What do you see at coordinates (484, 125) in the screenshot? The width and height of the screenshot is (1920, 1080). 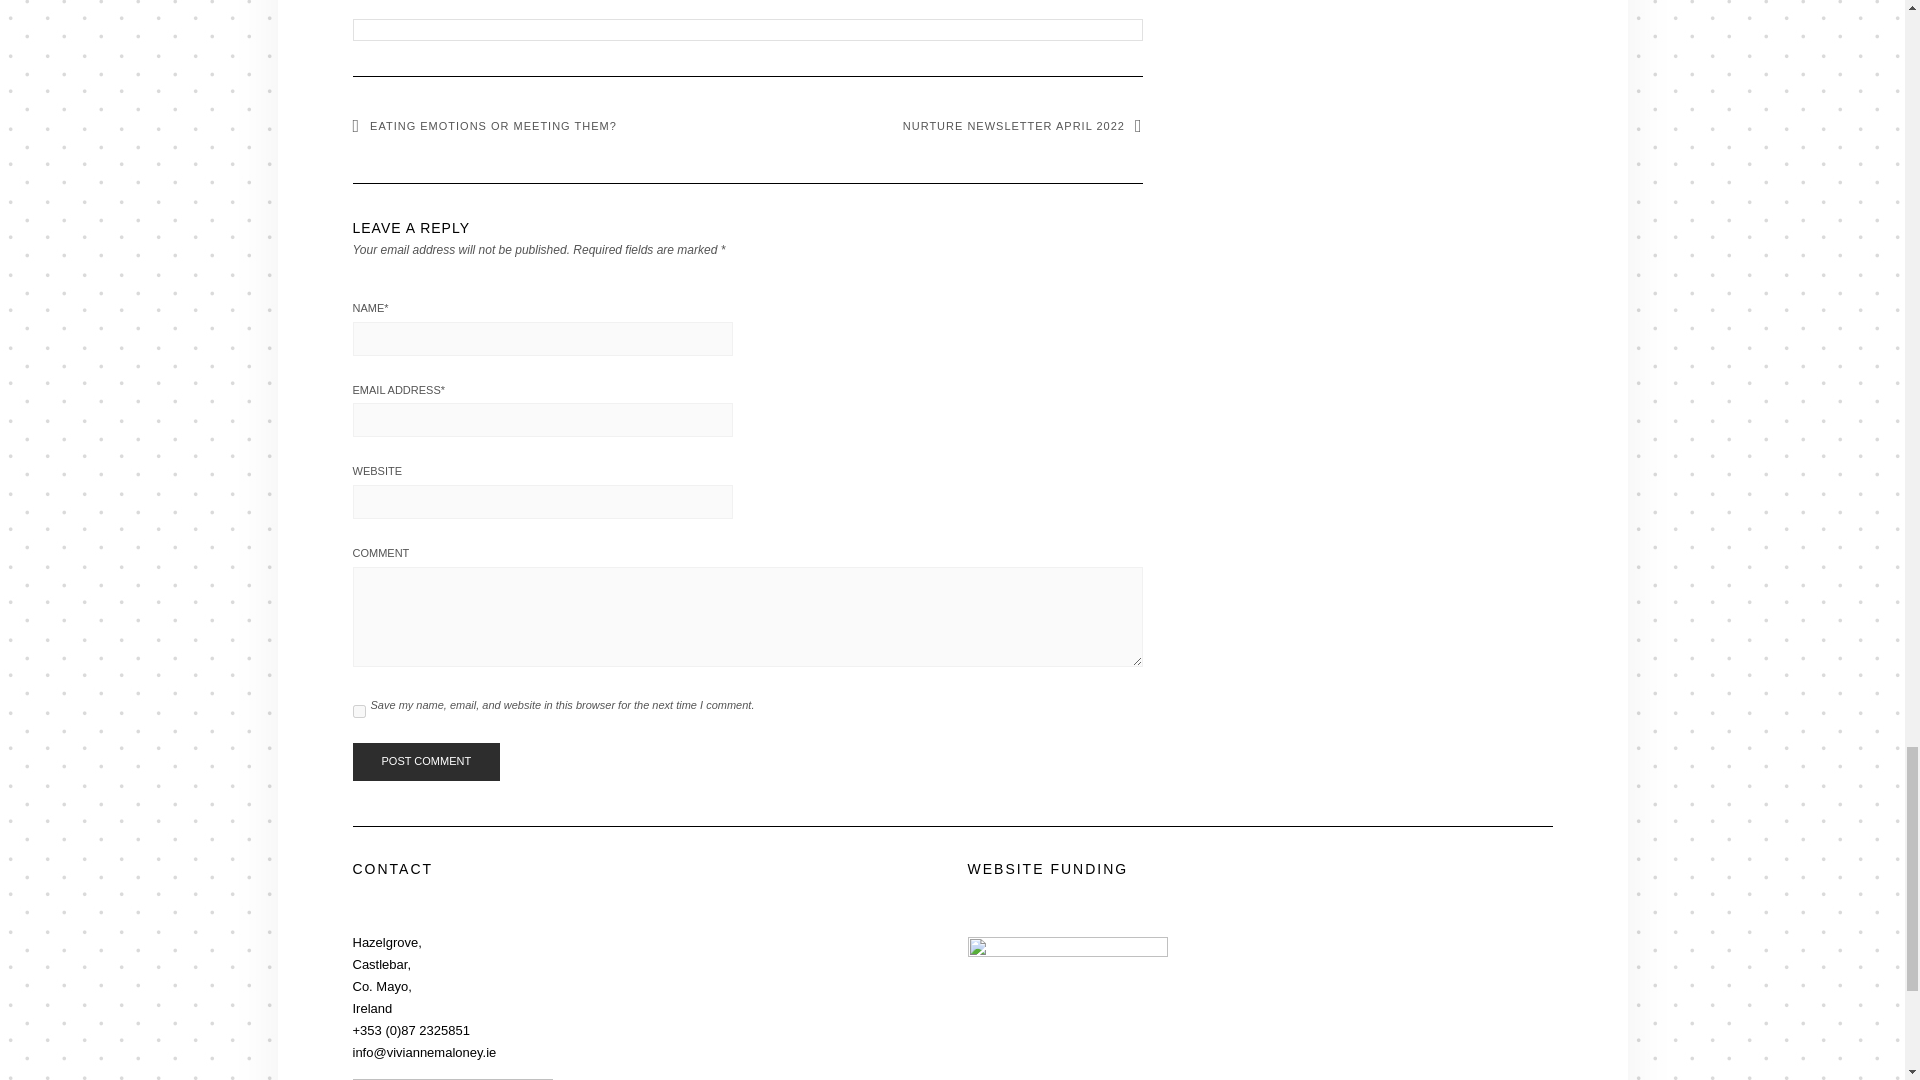 I see `EATING EMOTIONS OR MEETING THEM?` at bounding box center [484, 125].